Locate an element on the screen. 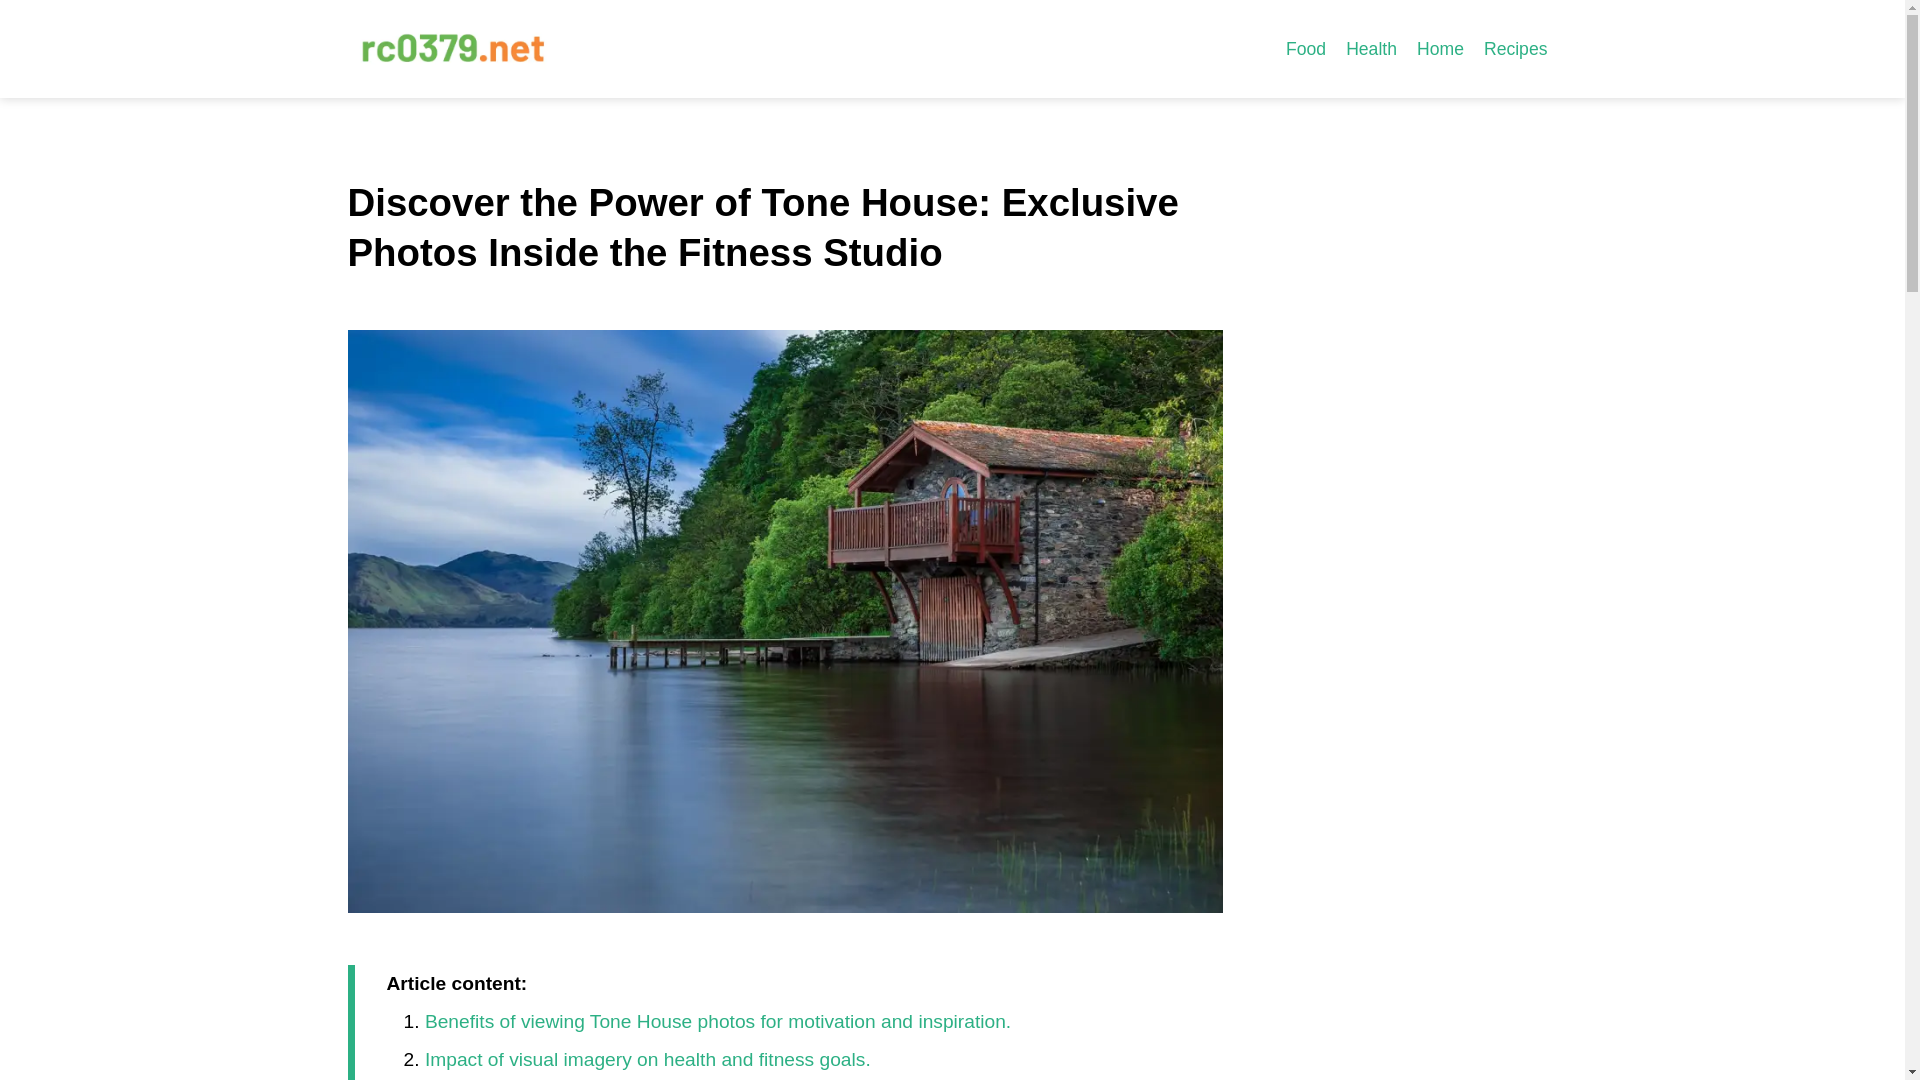 This screenshot has width=1920, height=1080. Recipes is located at coordinates (1516, 48).